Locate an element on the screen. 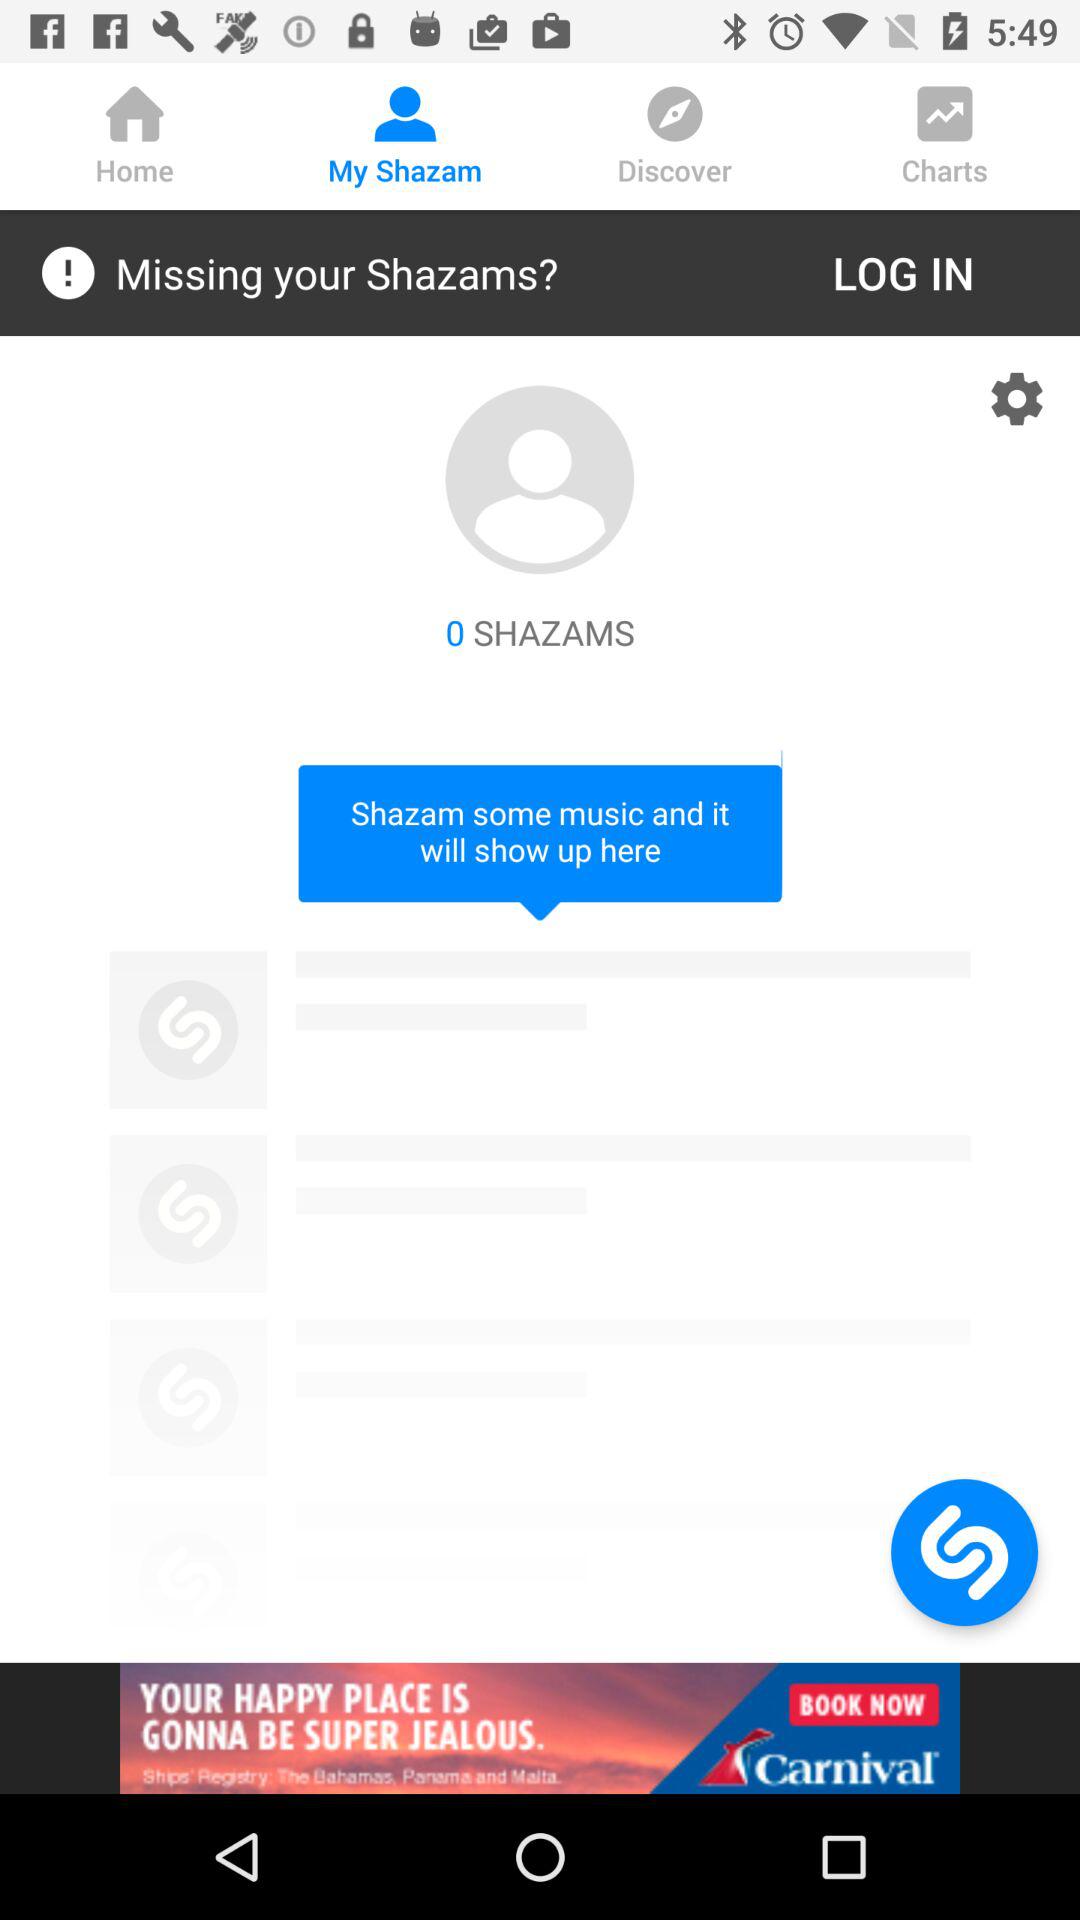  goes to advertisement page is located at coordinates (540, 1728).